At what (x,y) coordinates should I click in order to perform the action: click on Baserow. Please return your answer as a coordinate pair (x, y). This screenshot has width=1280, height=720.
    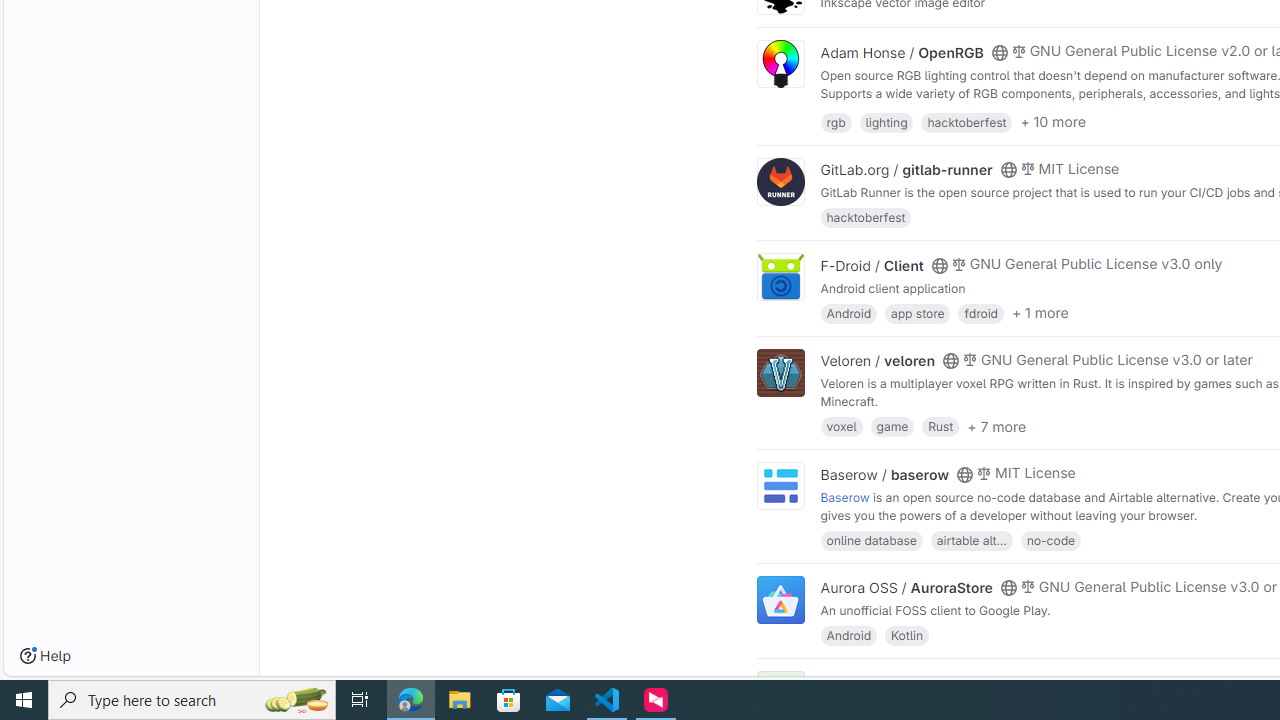
    Looking at the image, I should click on (845, 496).